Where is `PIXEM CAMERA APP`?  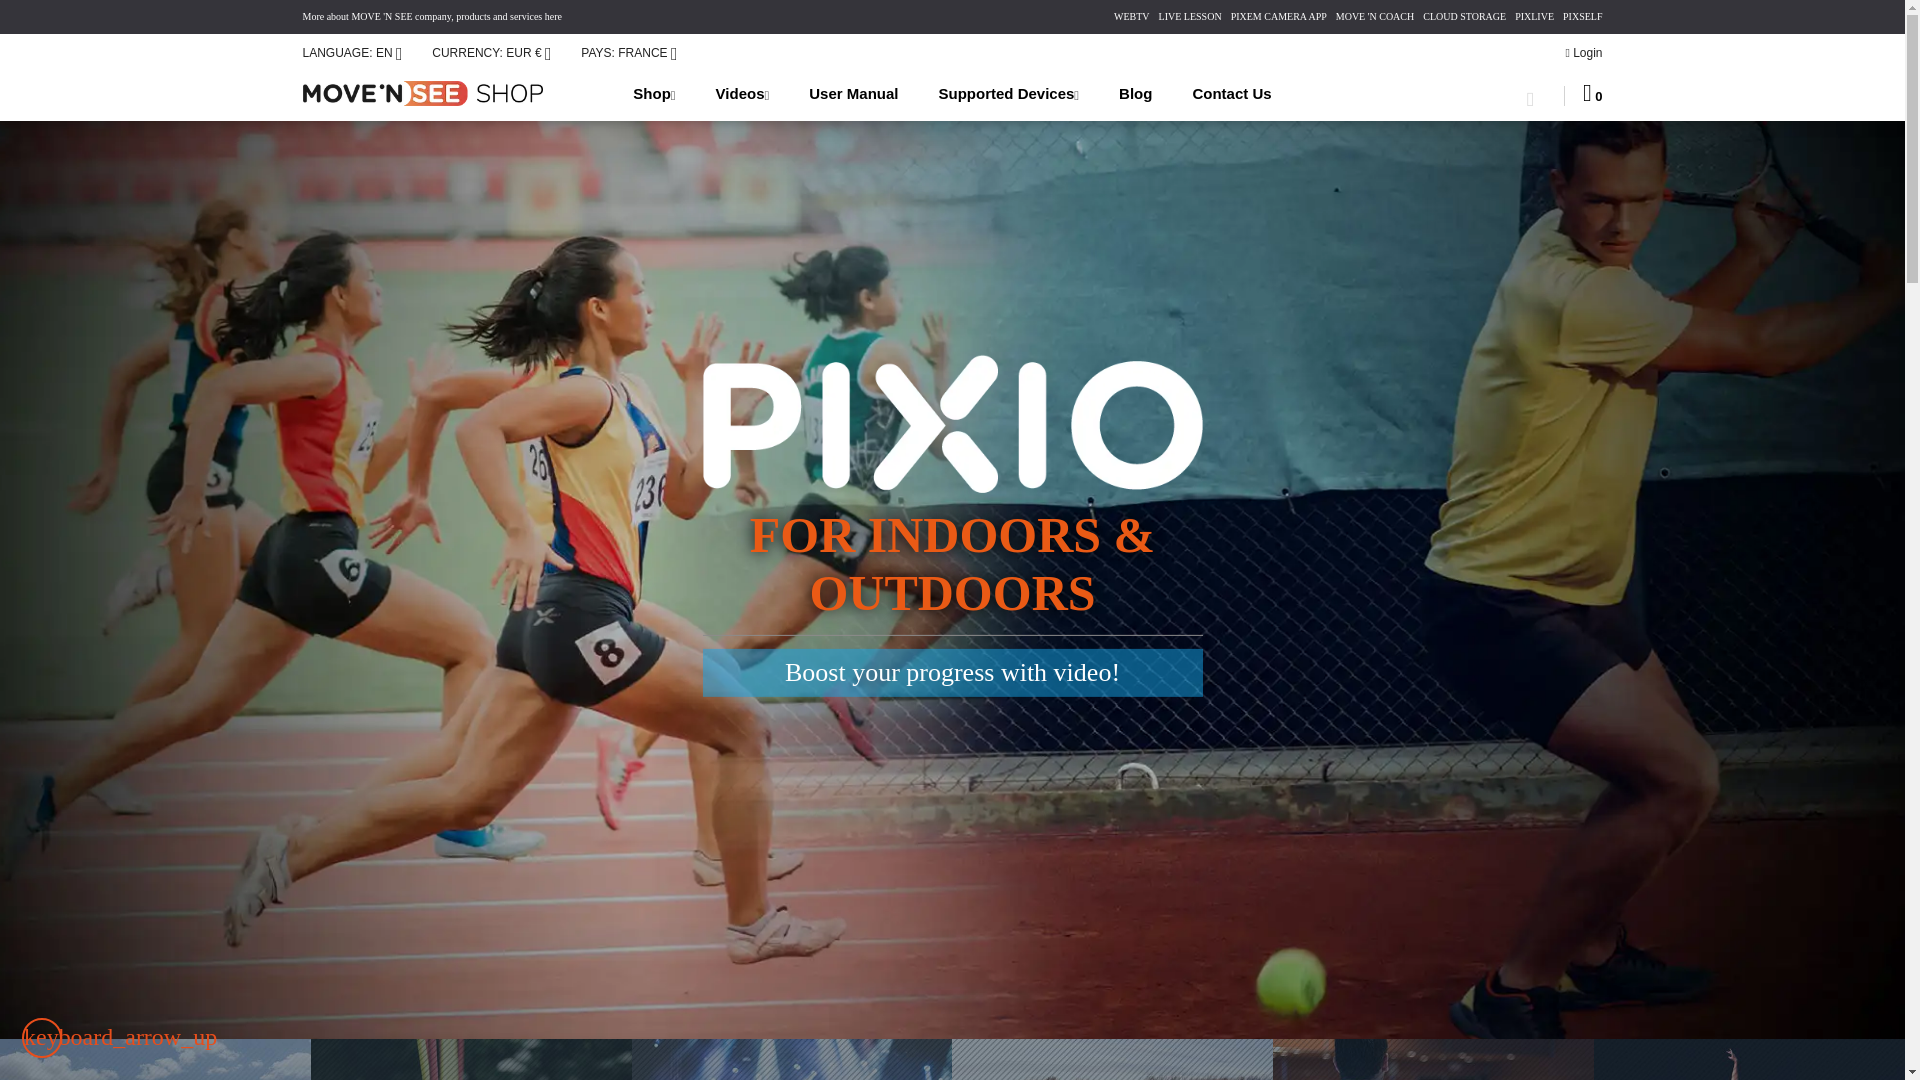
PIXEM CAMERA APP is located at coordinates (1278, 16).